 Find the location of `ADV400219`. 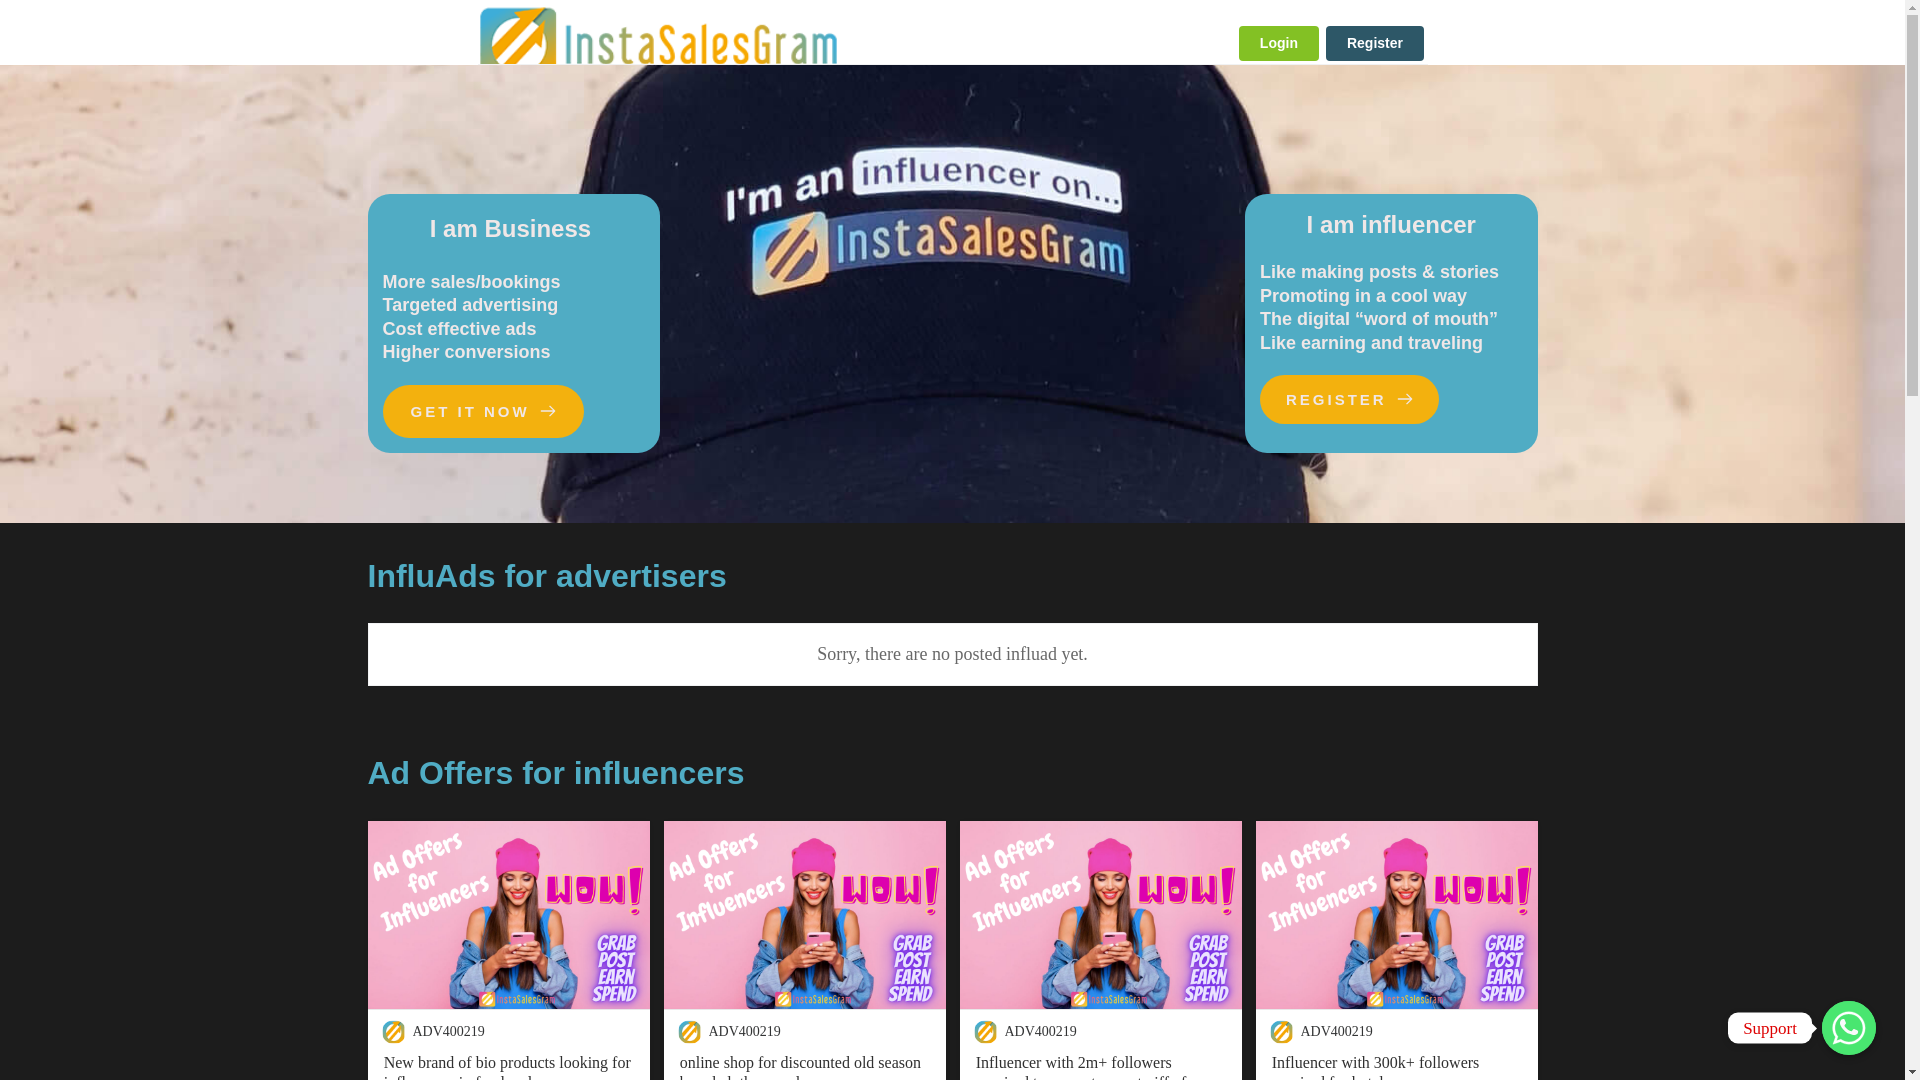

ADV400219 is located at coordinates (1040, 1032).